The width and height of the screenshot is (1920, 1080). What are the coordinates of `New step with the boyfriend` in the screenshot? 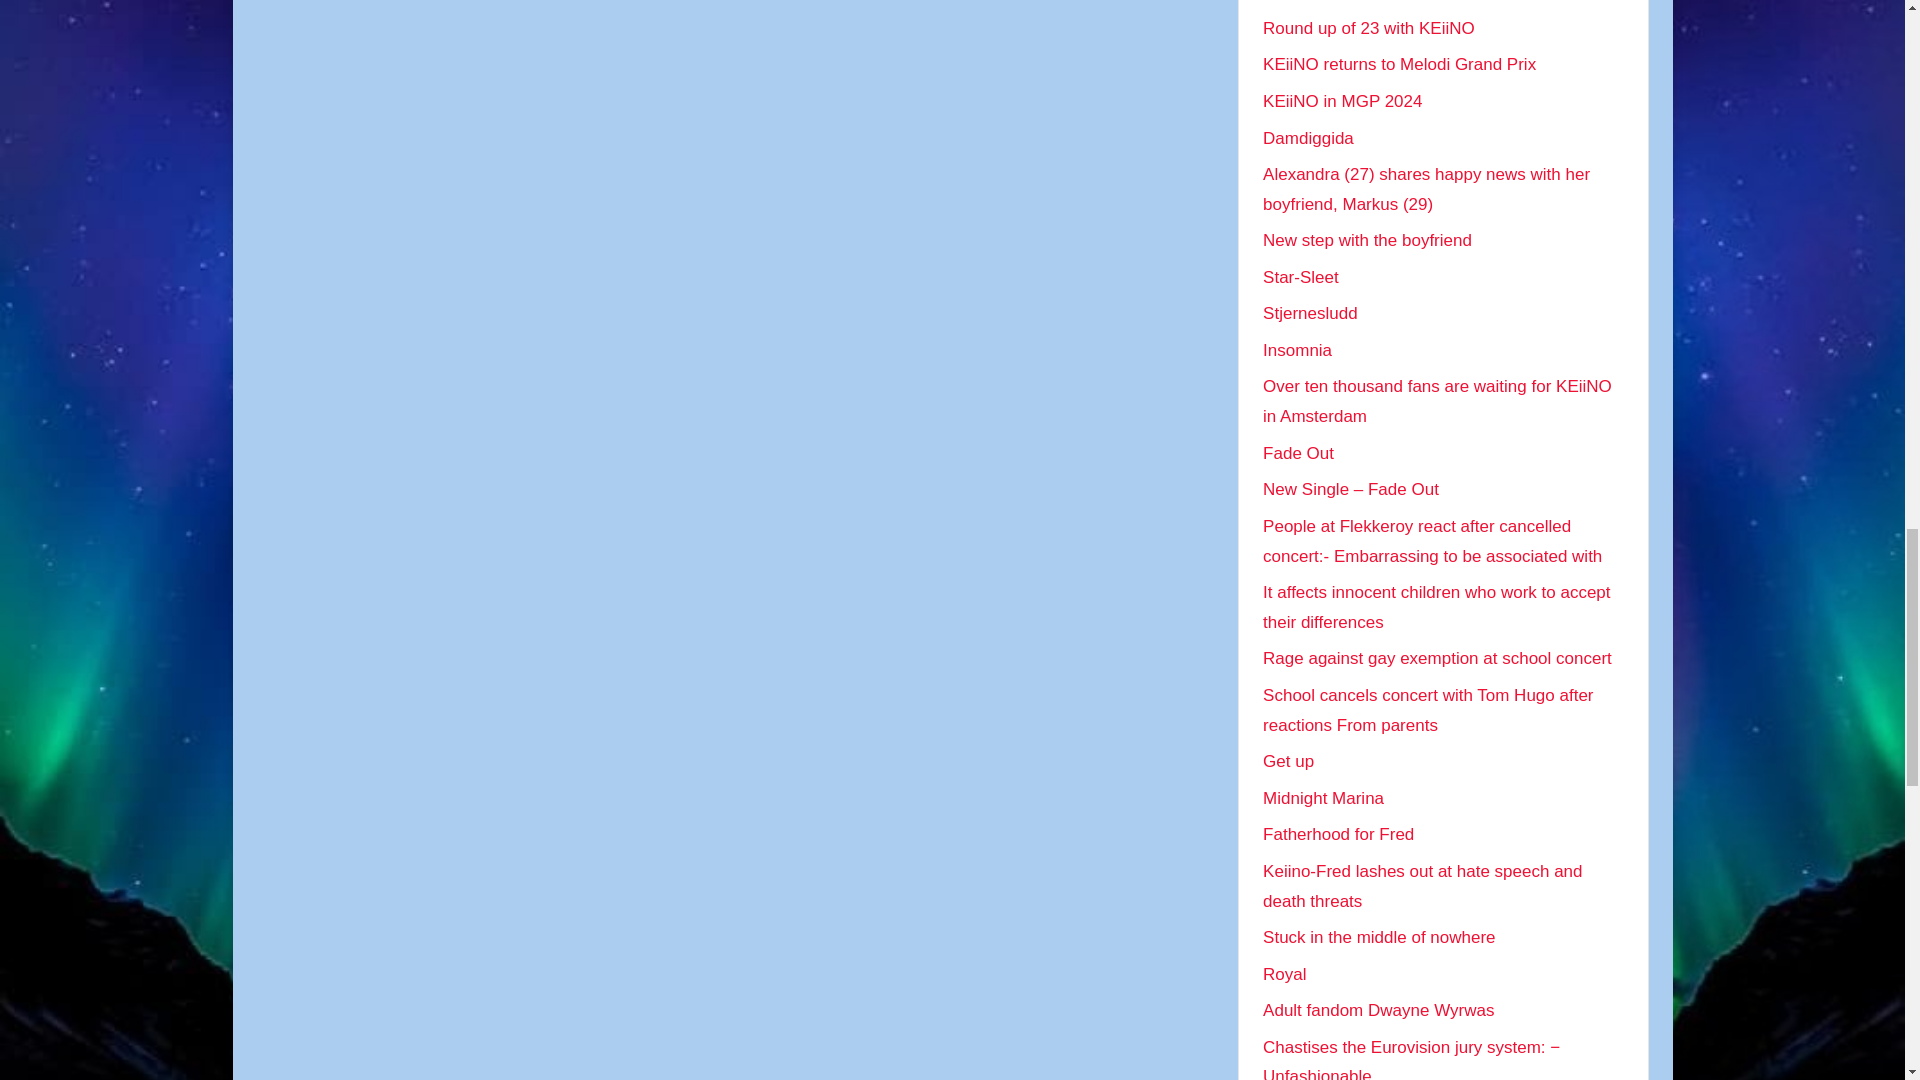 It's located at (1368, 240).